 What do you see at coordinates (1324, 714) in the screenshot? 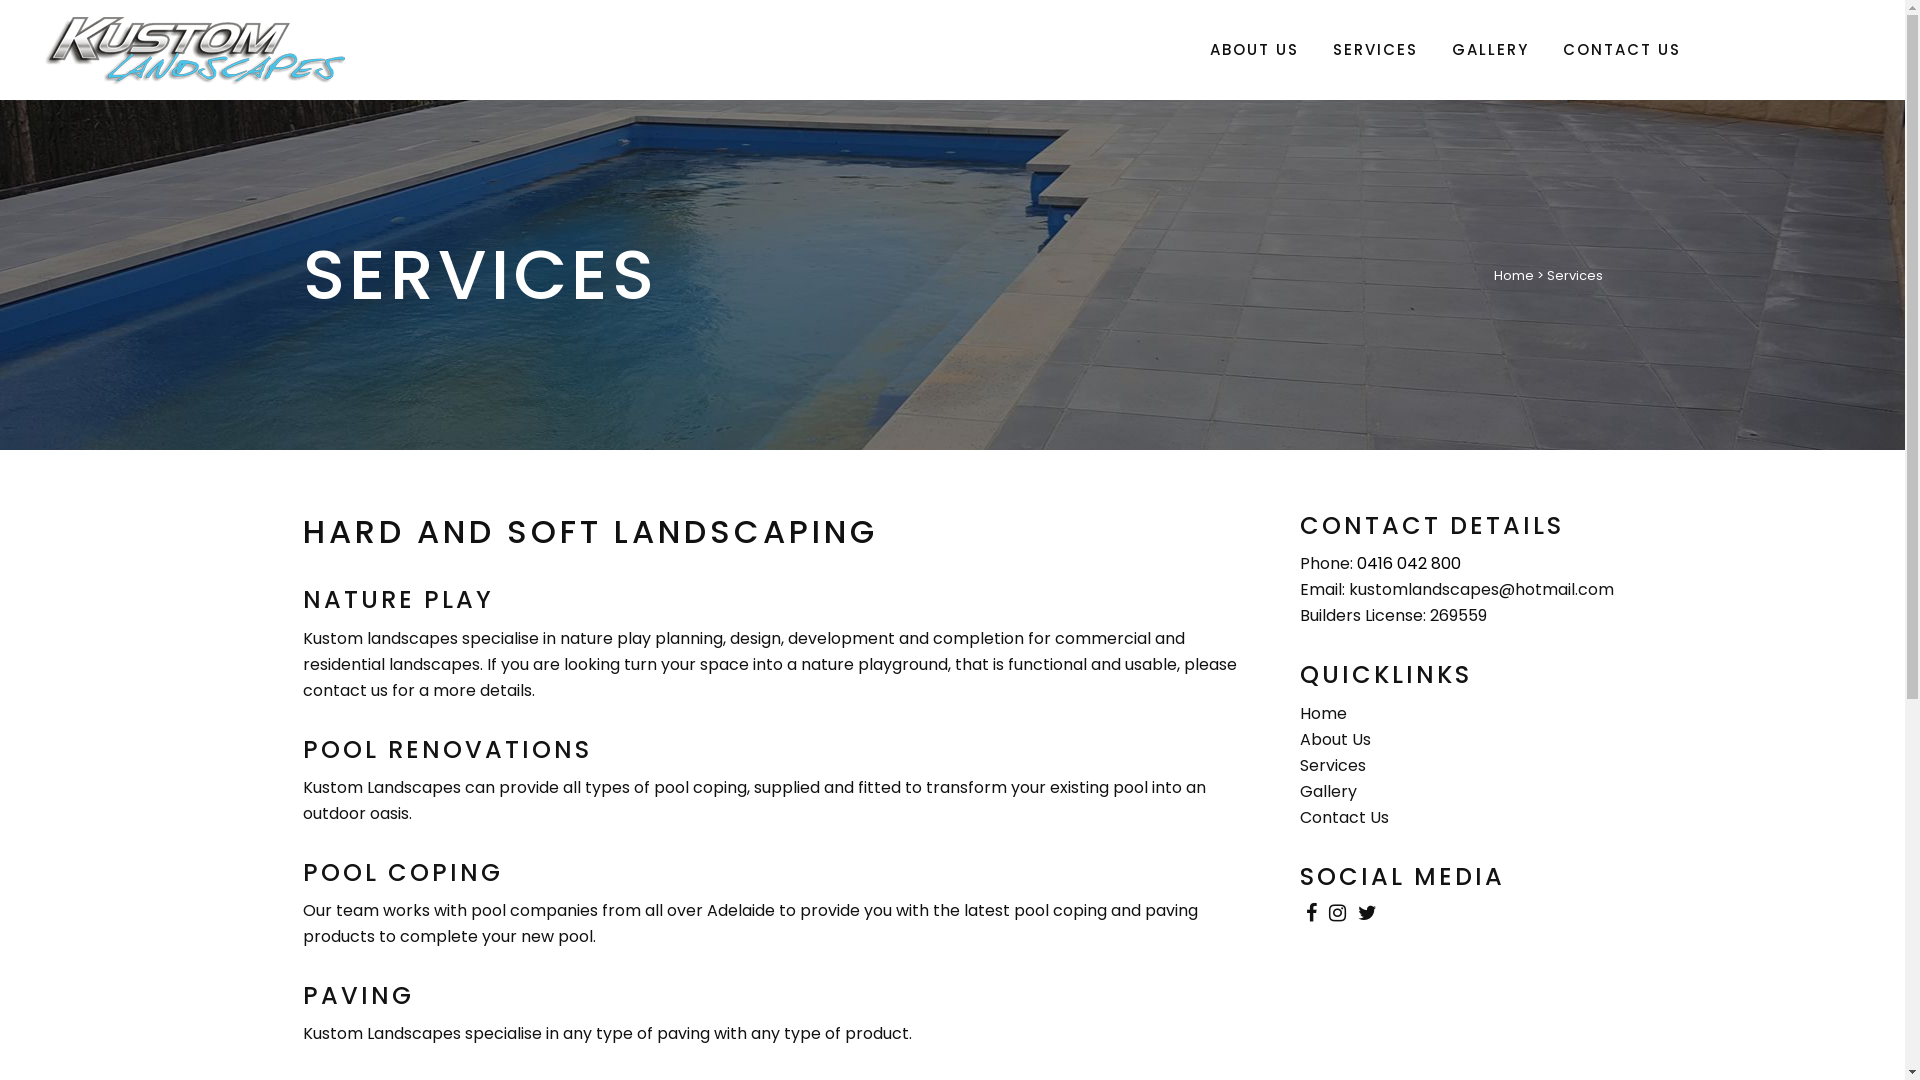
I see `Home` at bounding box center [1324, 714].